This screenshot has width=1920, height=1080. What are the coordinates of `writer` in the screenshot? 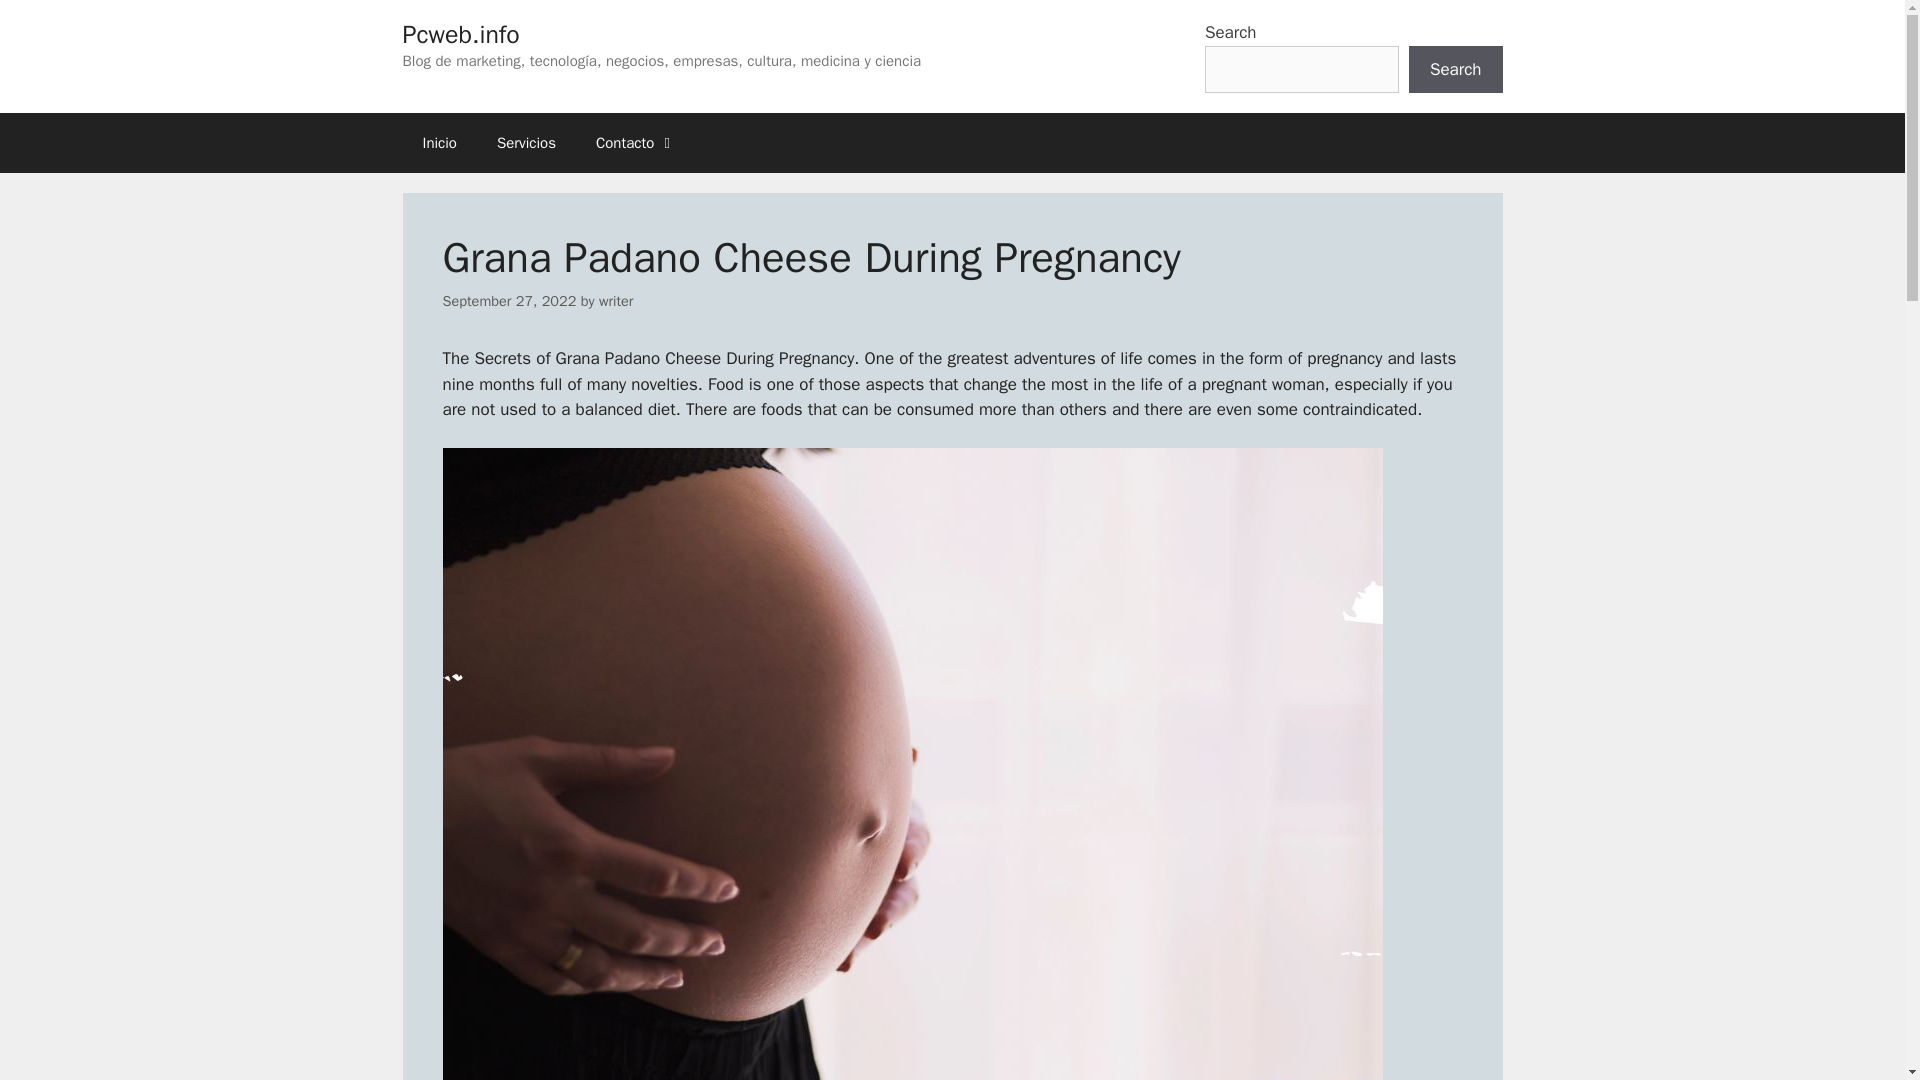 It's located at (616, 300).